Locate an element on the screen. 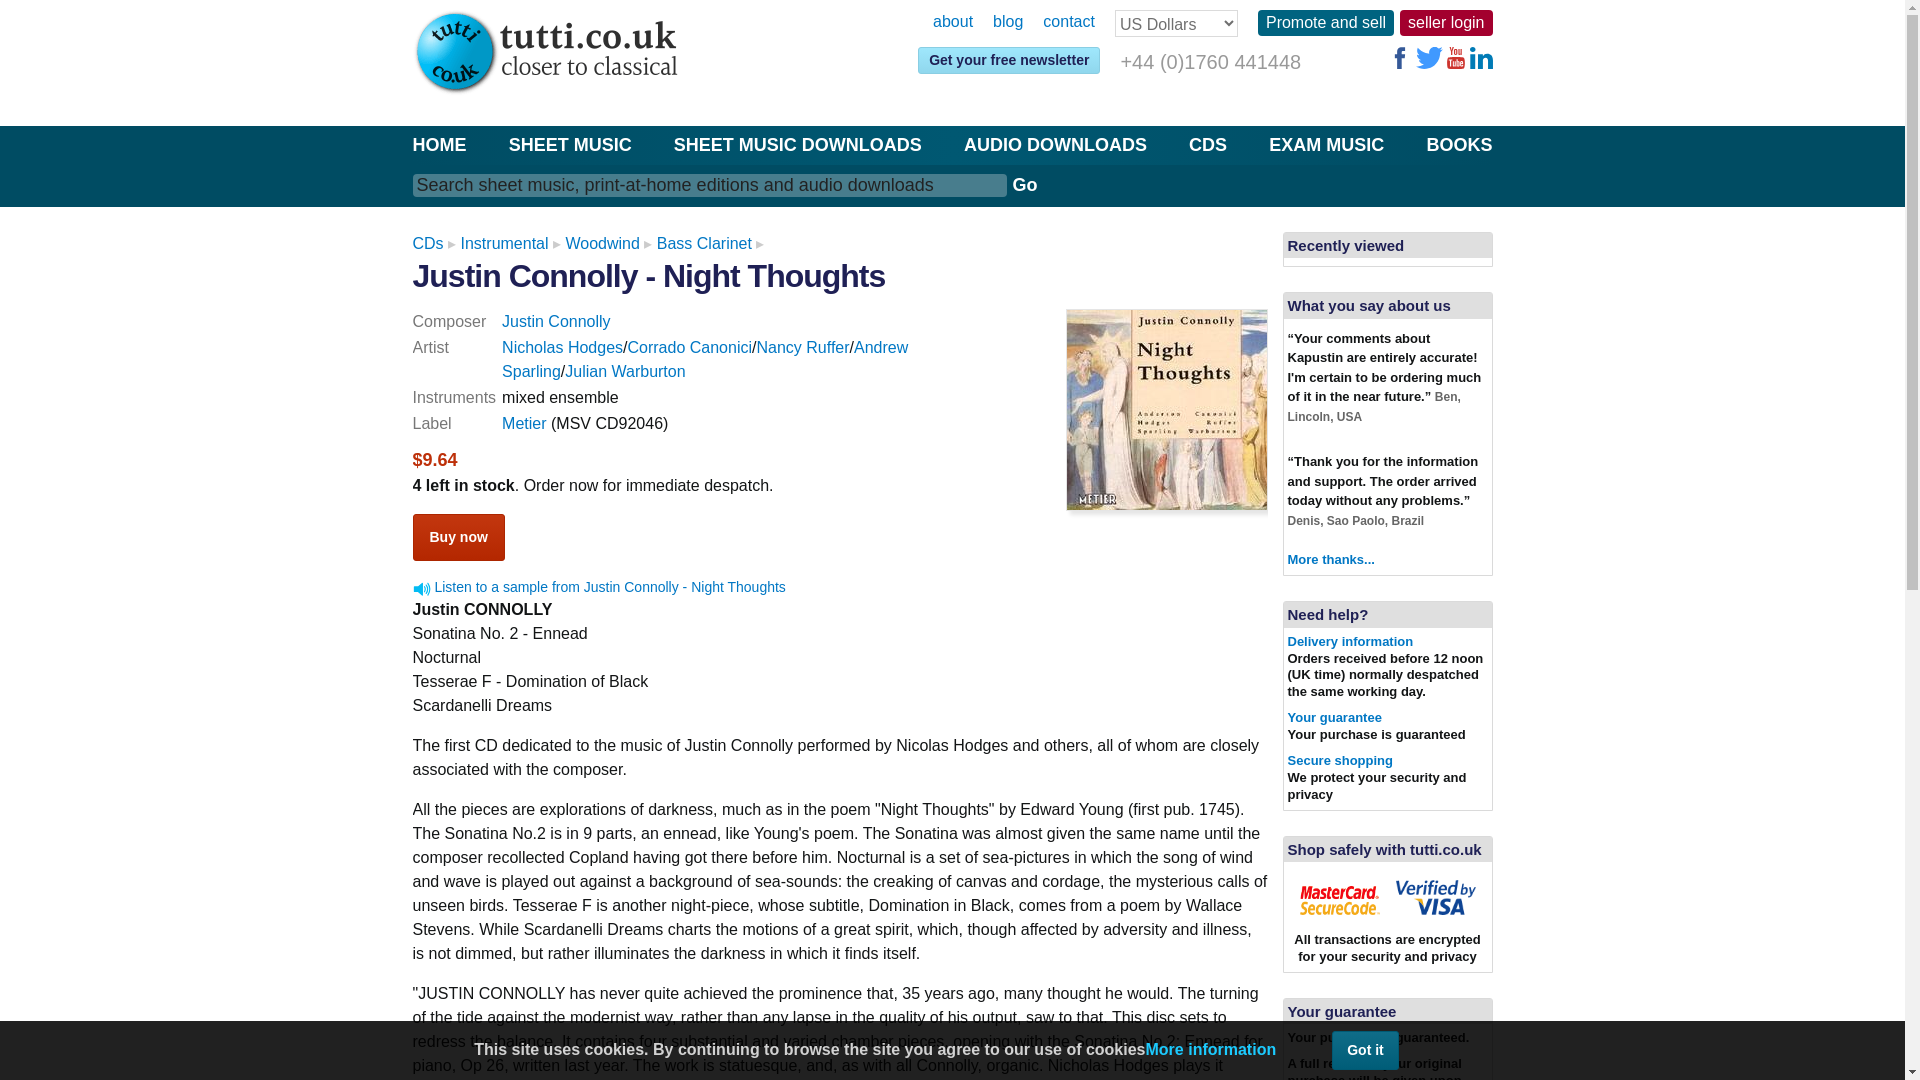 This screenshot has width=1920, height=1080. seller login is located at coordinates (1445, 22).